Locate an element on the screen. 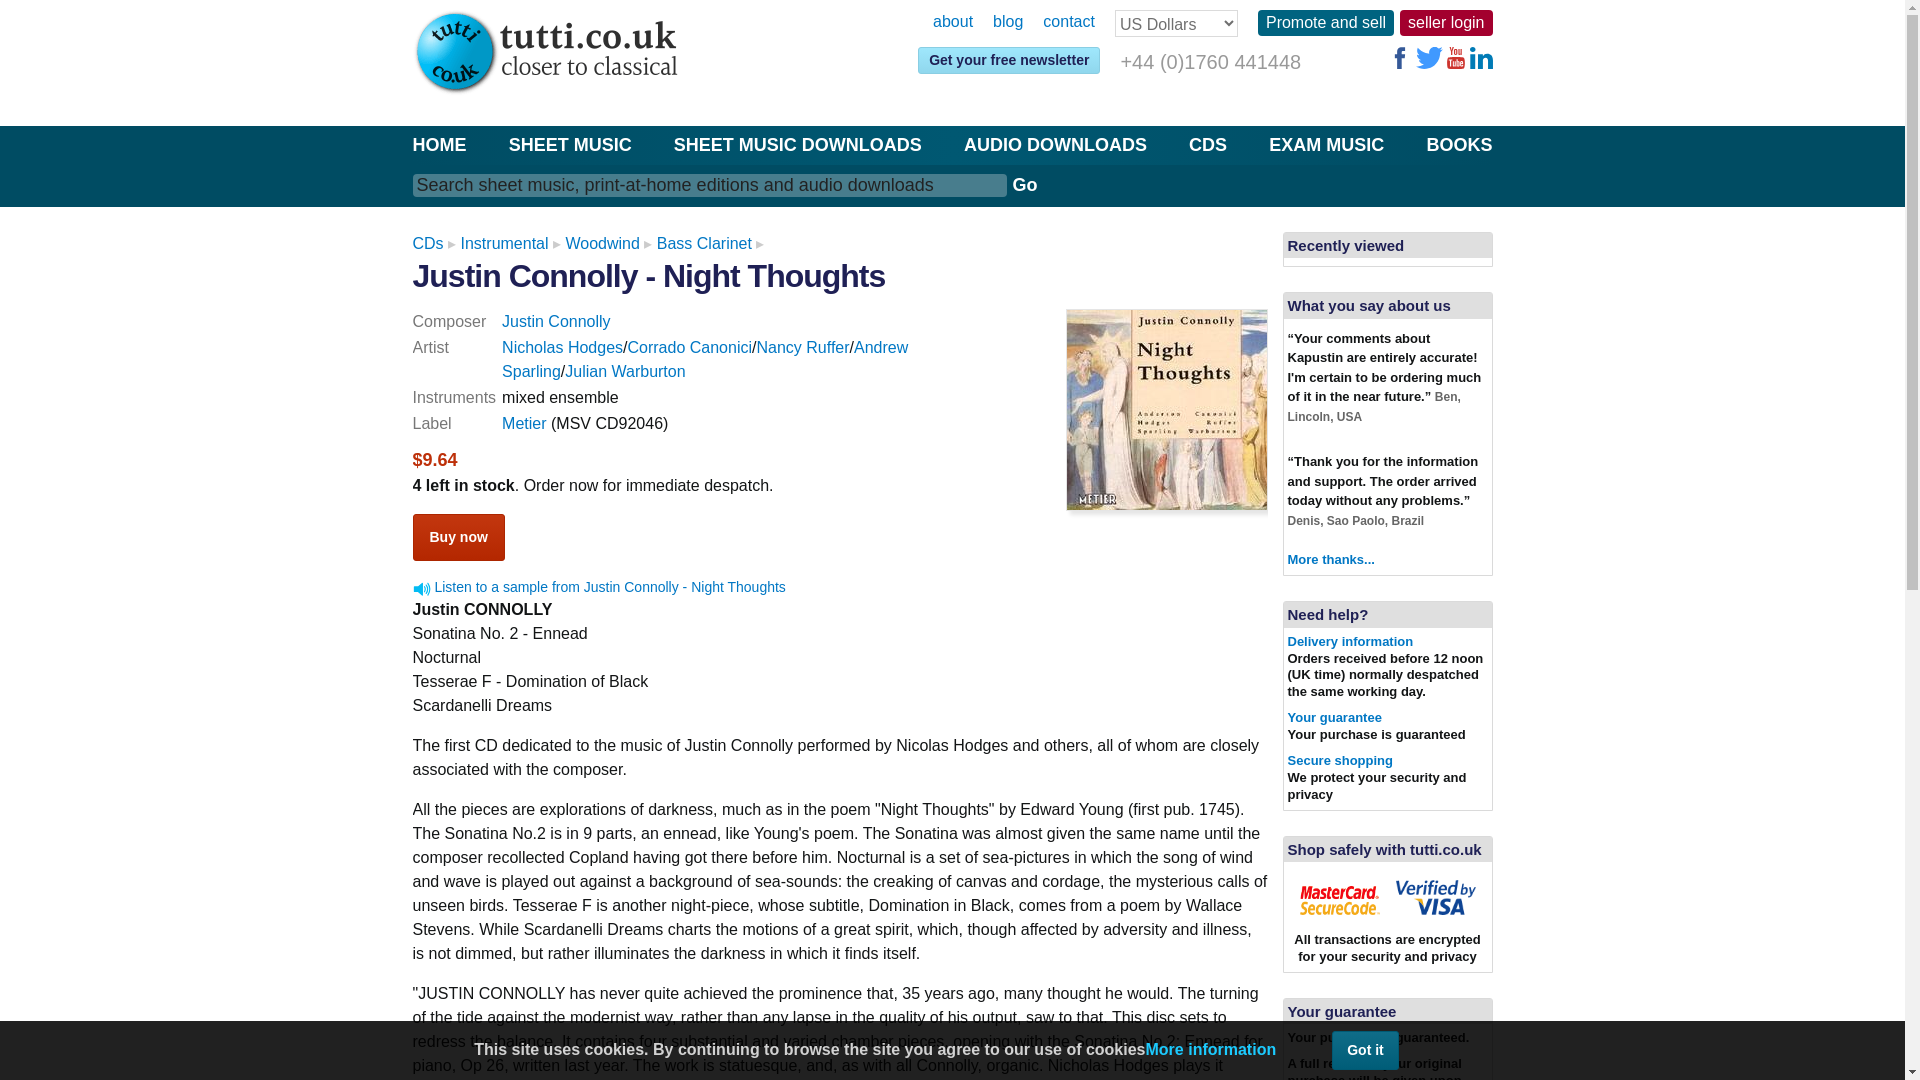 This screenshot has width=1920, height=1080. seller login is located at coordinates (1445, 22).